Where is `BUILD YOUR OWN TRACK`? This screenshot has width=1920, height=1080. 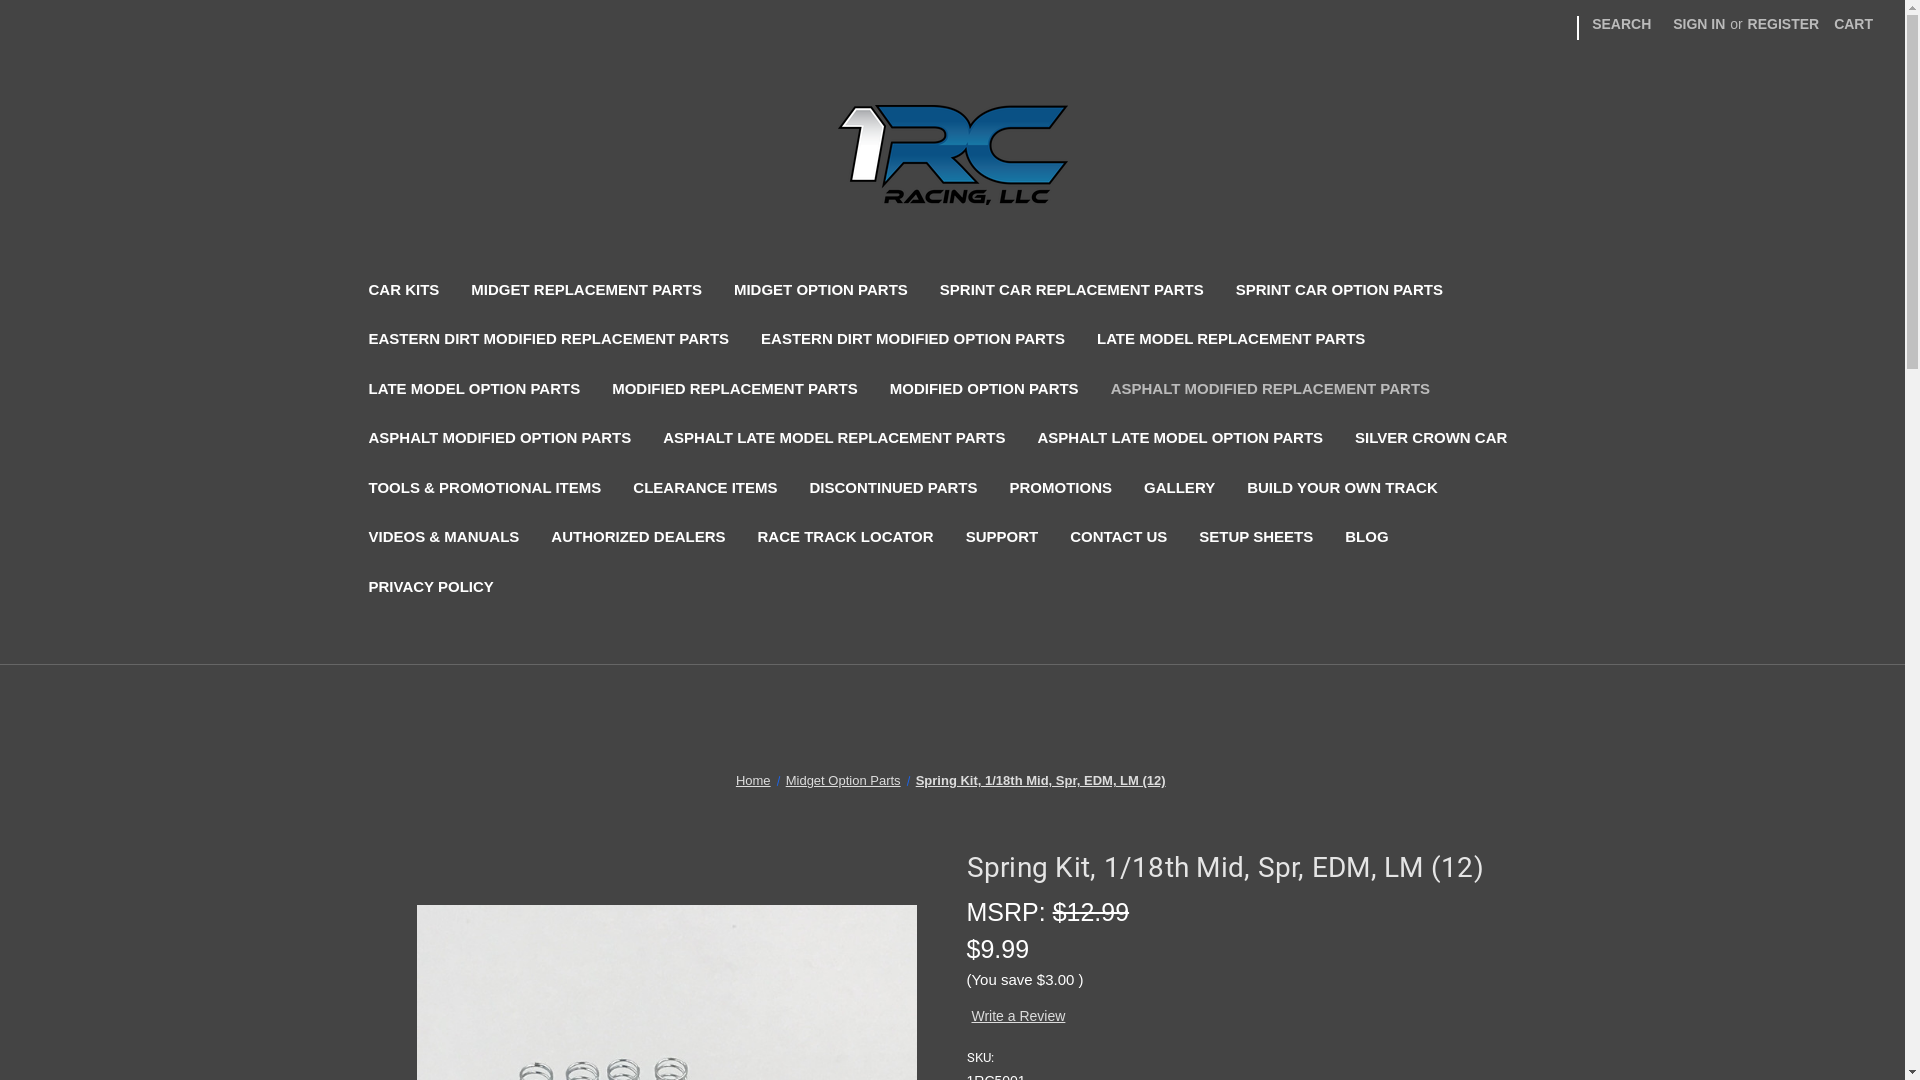
BUILD YOUR OWN TRACK is located at coordinates (1342, 490).